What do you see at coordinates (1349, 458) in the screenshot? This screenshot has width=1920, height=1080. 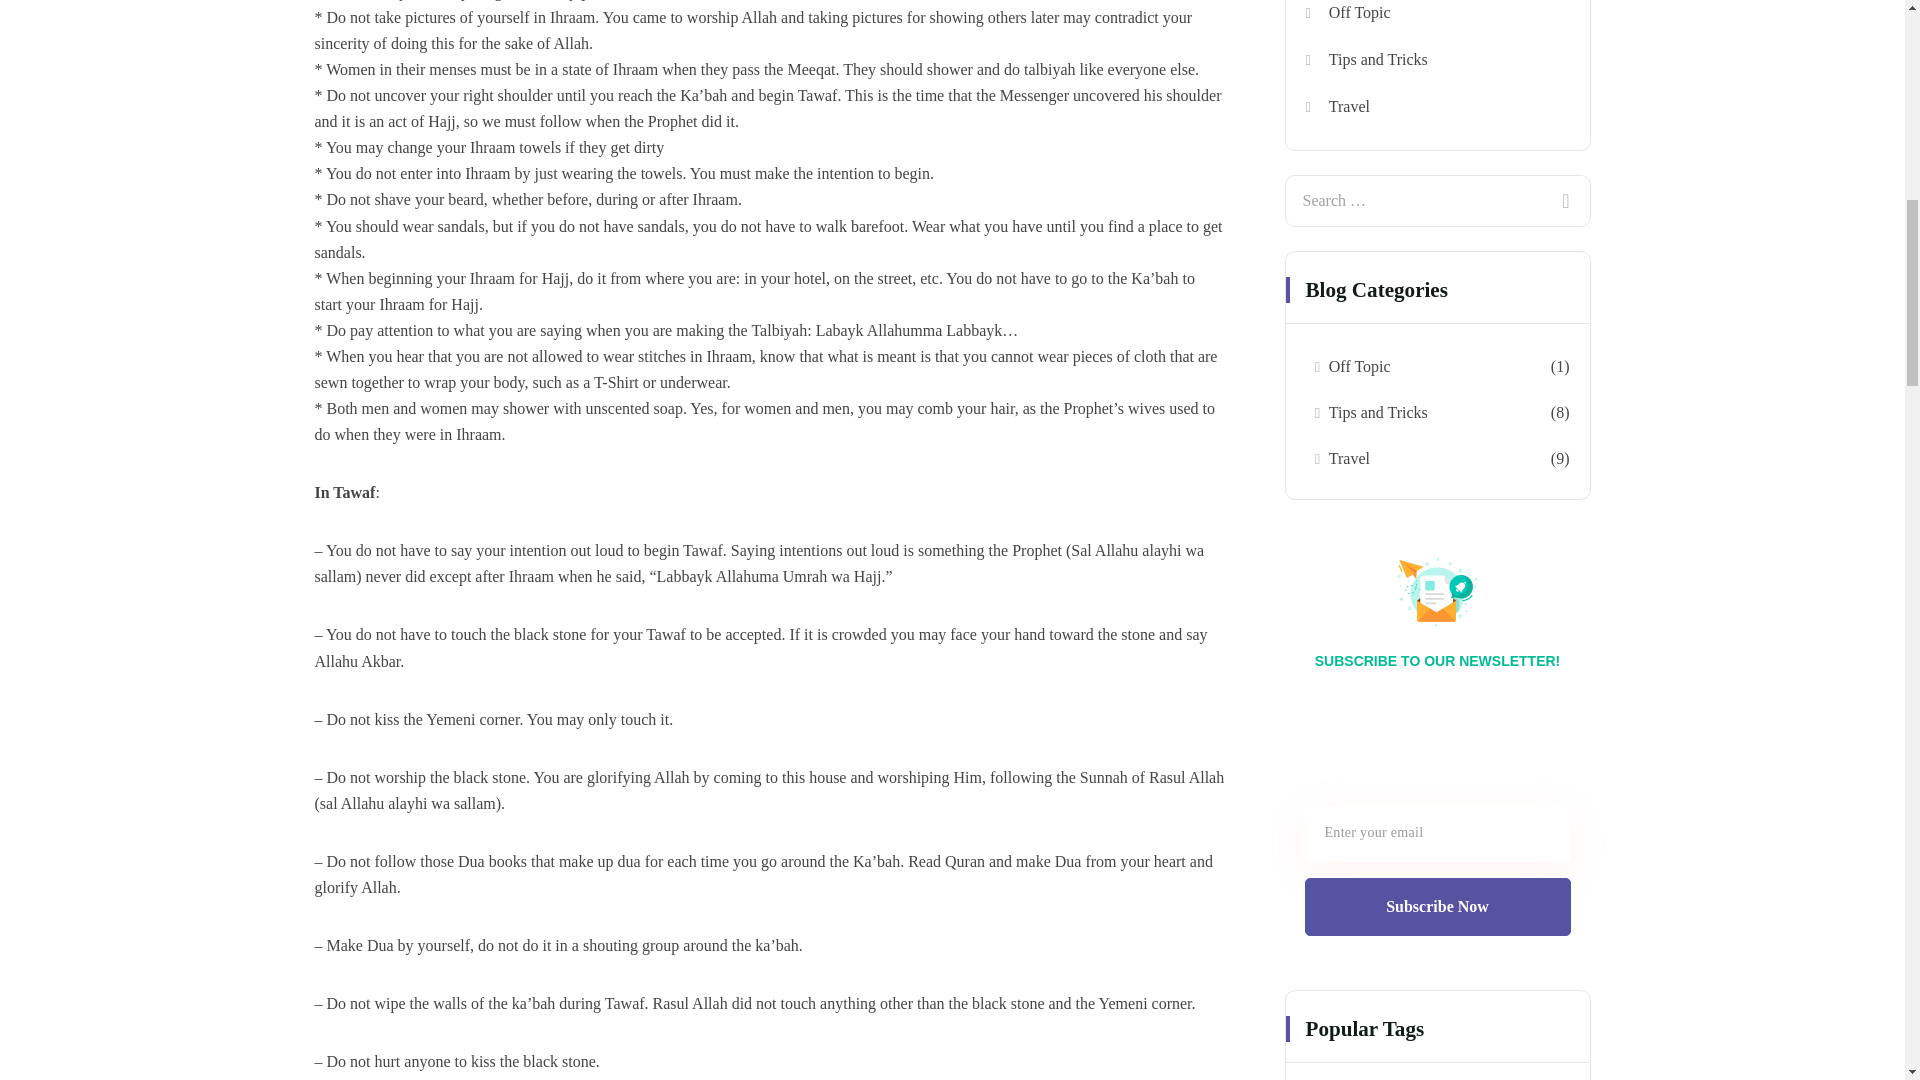 I see `Travel` at bounding box center [1349, 458].